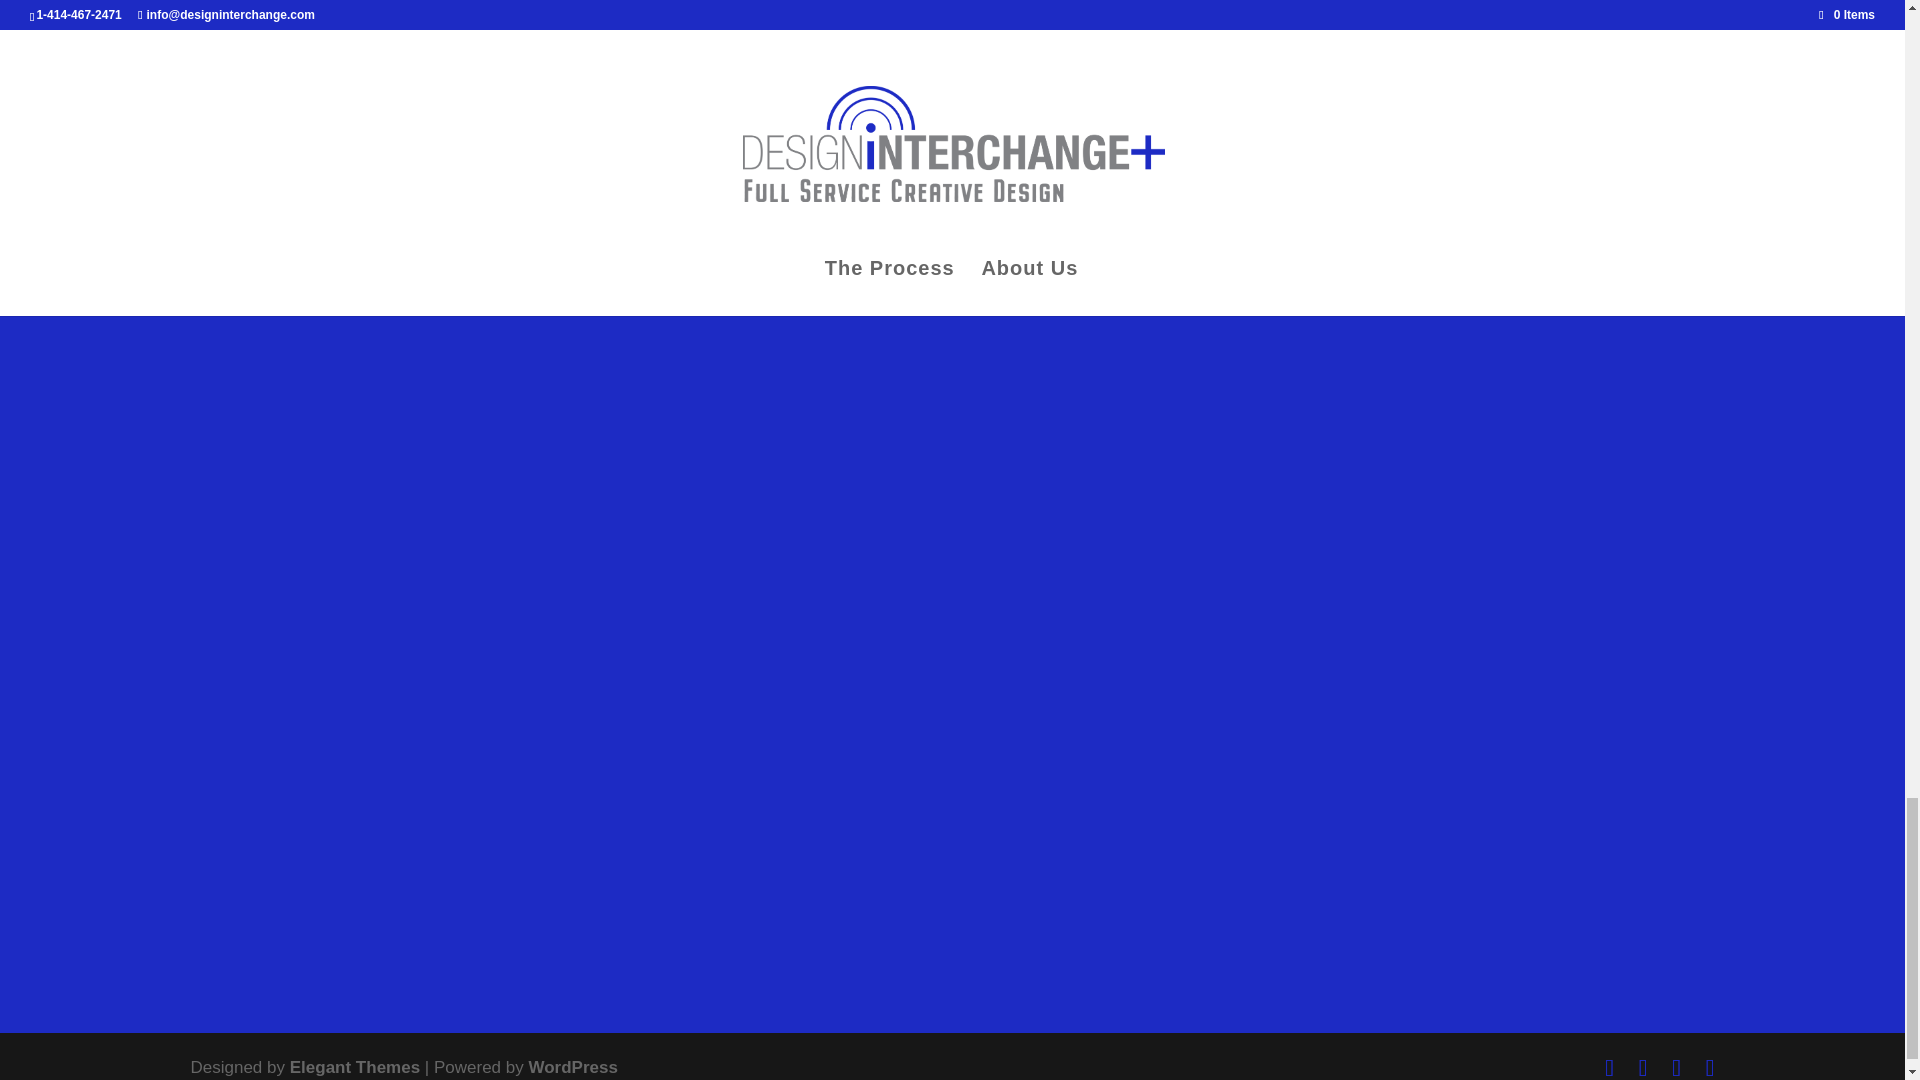 The width and height of the screenshot is (1920, 1080). Describe the element at coordinates (354, 1067) in the screenshot. I see `Premium WordPress Themes` at that location.